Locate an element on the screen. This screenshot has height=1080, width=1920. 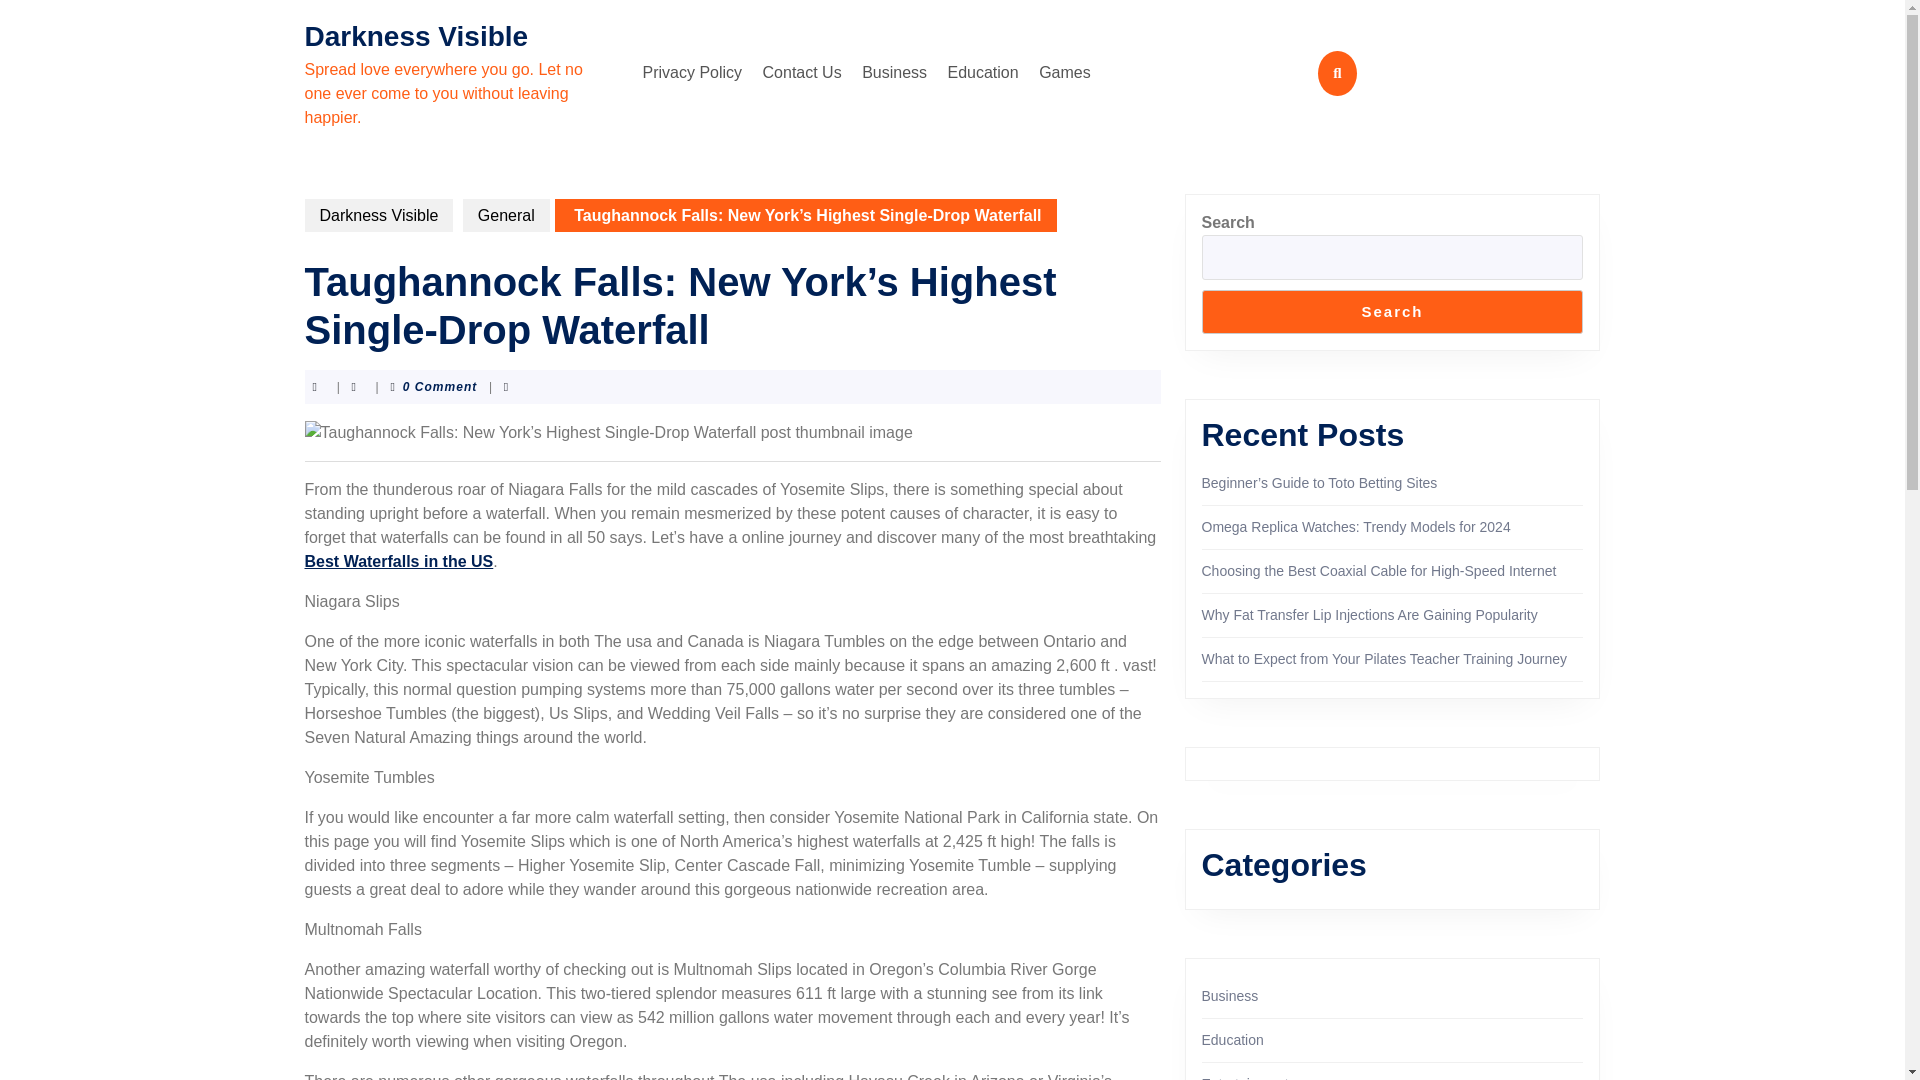
Business is located at coordinates (894, 72).